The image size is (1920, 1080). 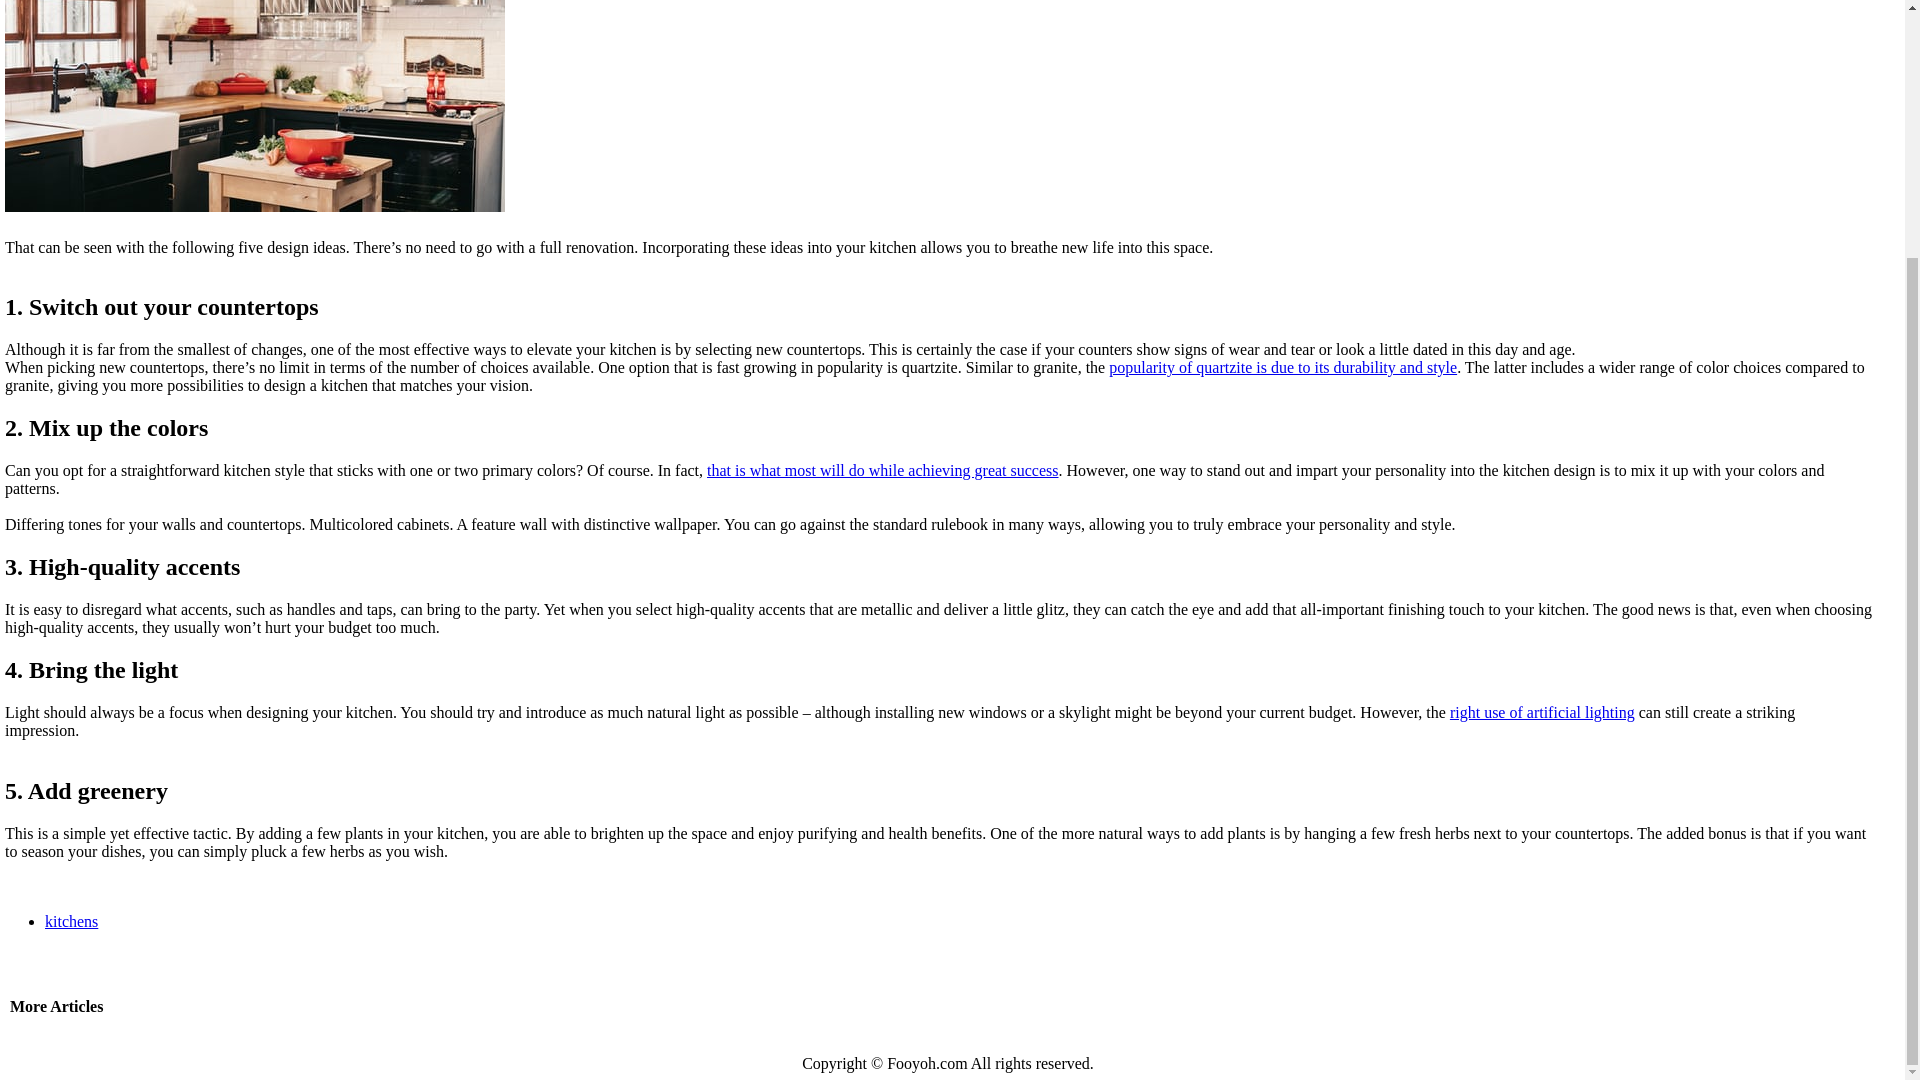 I want to click on kitchen1.jpeg, so click(x=258, y=108).